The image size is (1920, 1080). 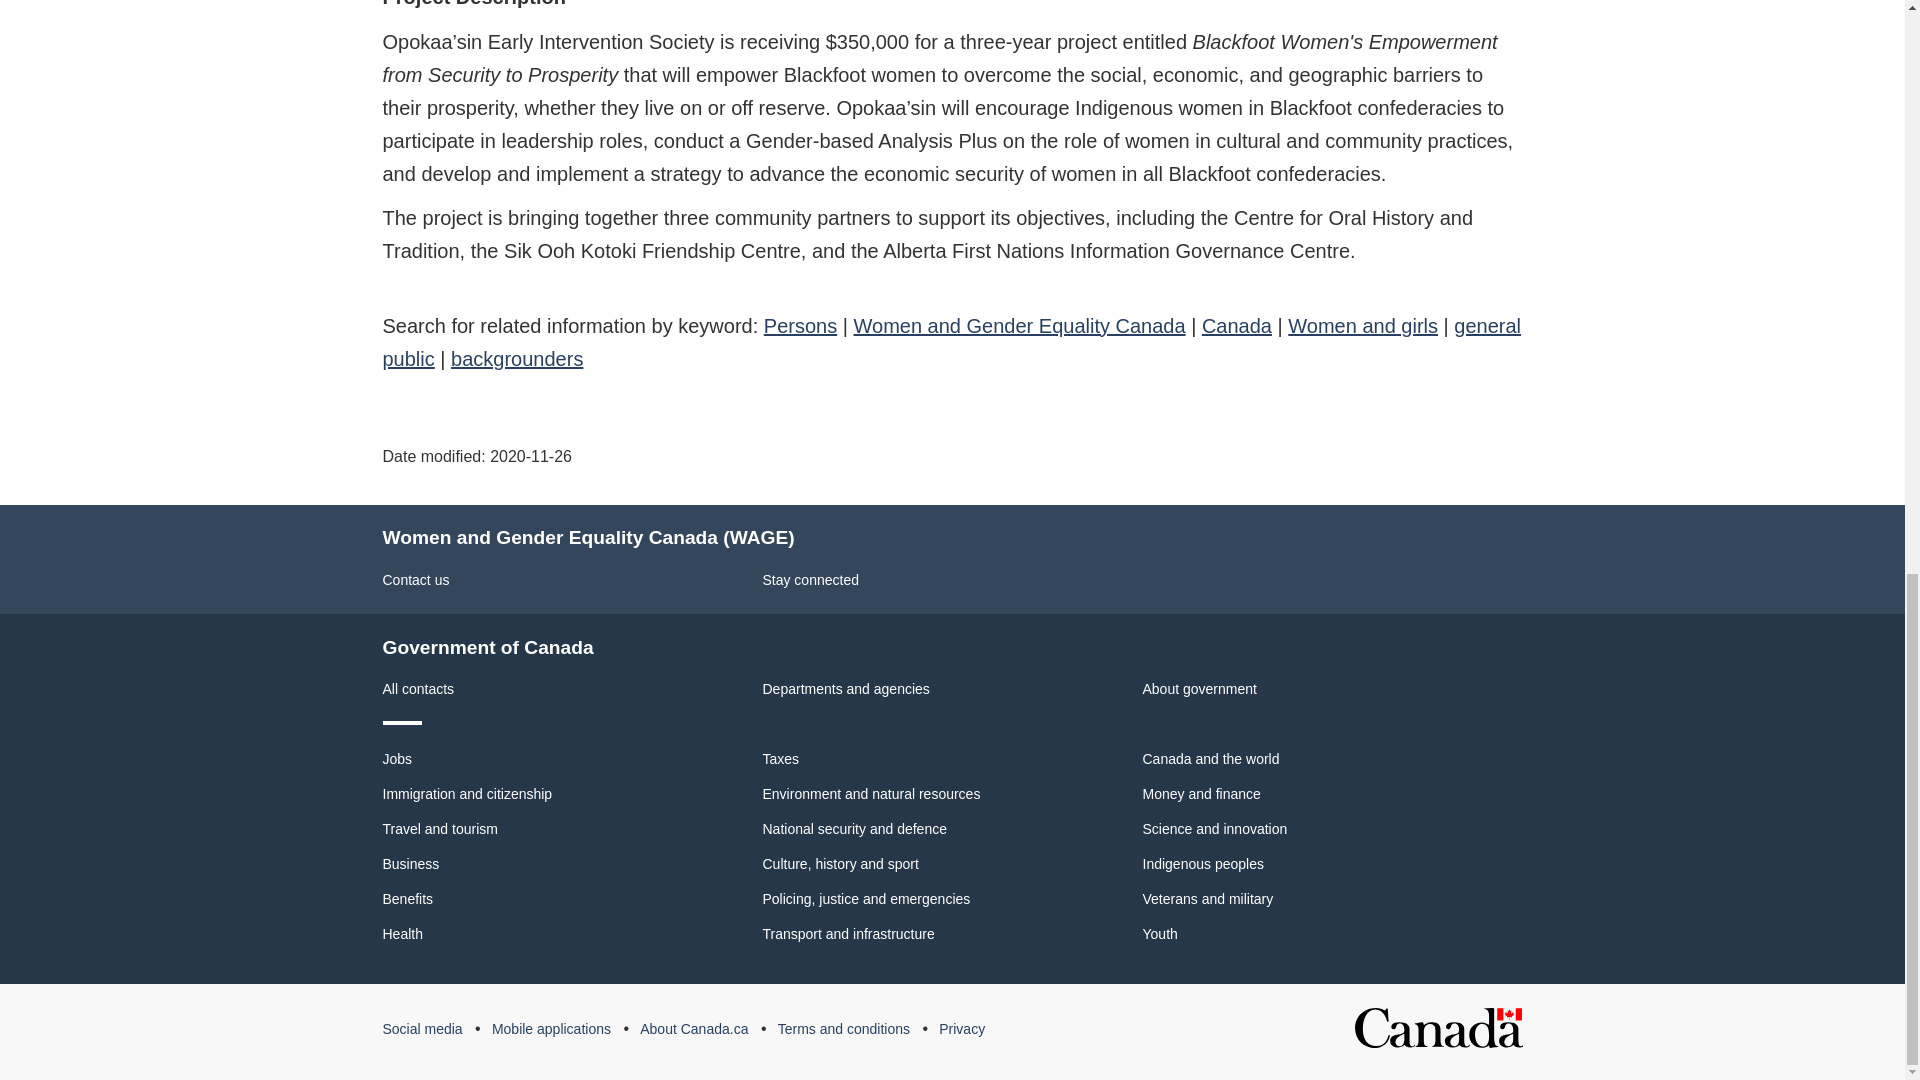 What do you see at coordinates (418, 688) in the screenshot?
I see `All contacts` at bounding box center [418, 688].